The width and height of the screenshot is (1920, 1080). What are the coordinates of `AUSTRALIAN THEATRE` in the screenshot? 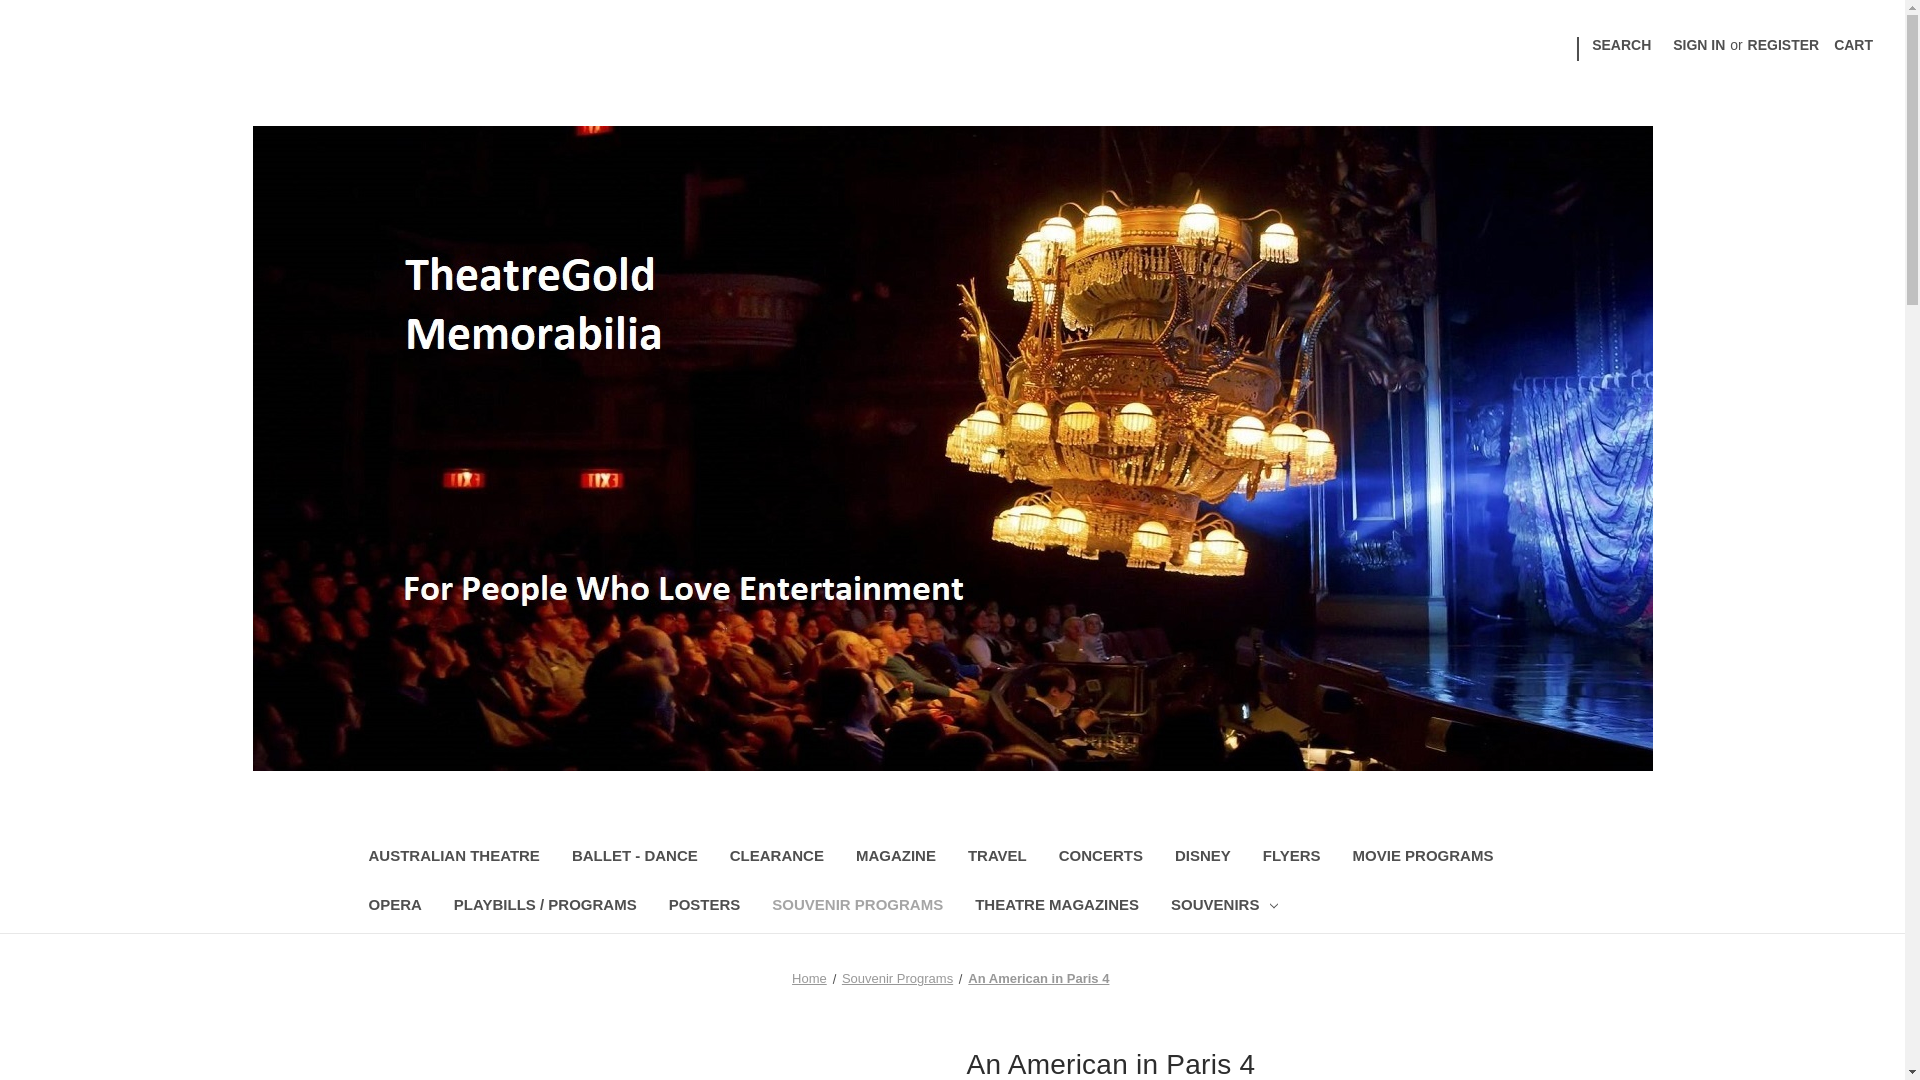 It's located at (452, 858).